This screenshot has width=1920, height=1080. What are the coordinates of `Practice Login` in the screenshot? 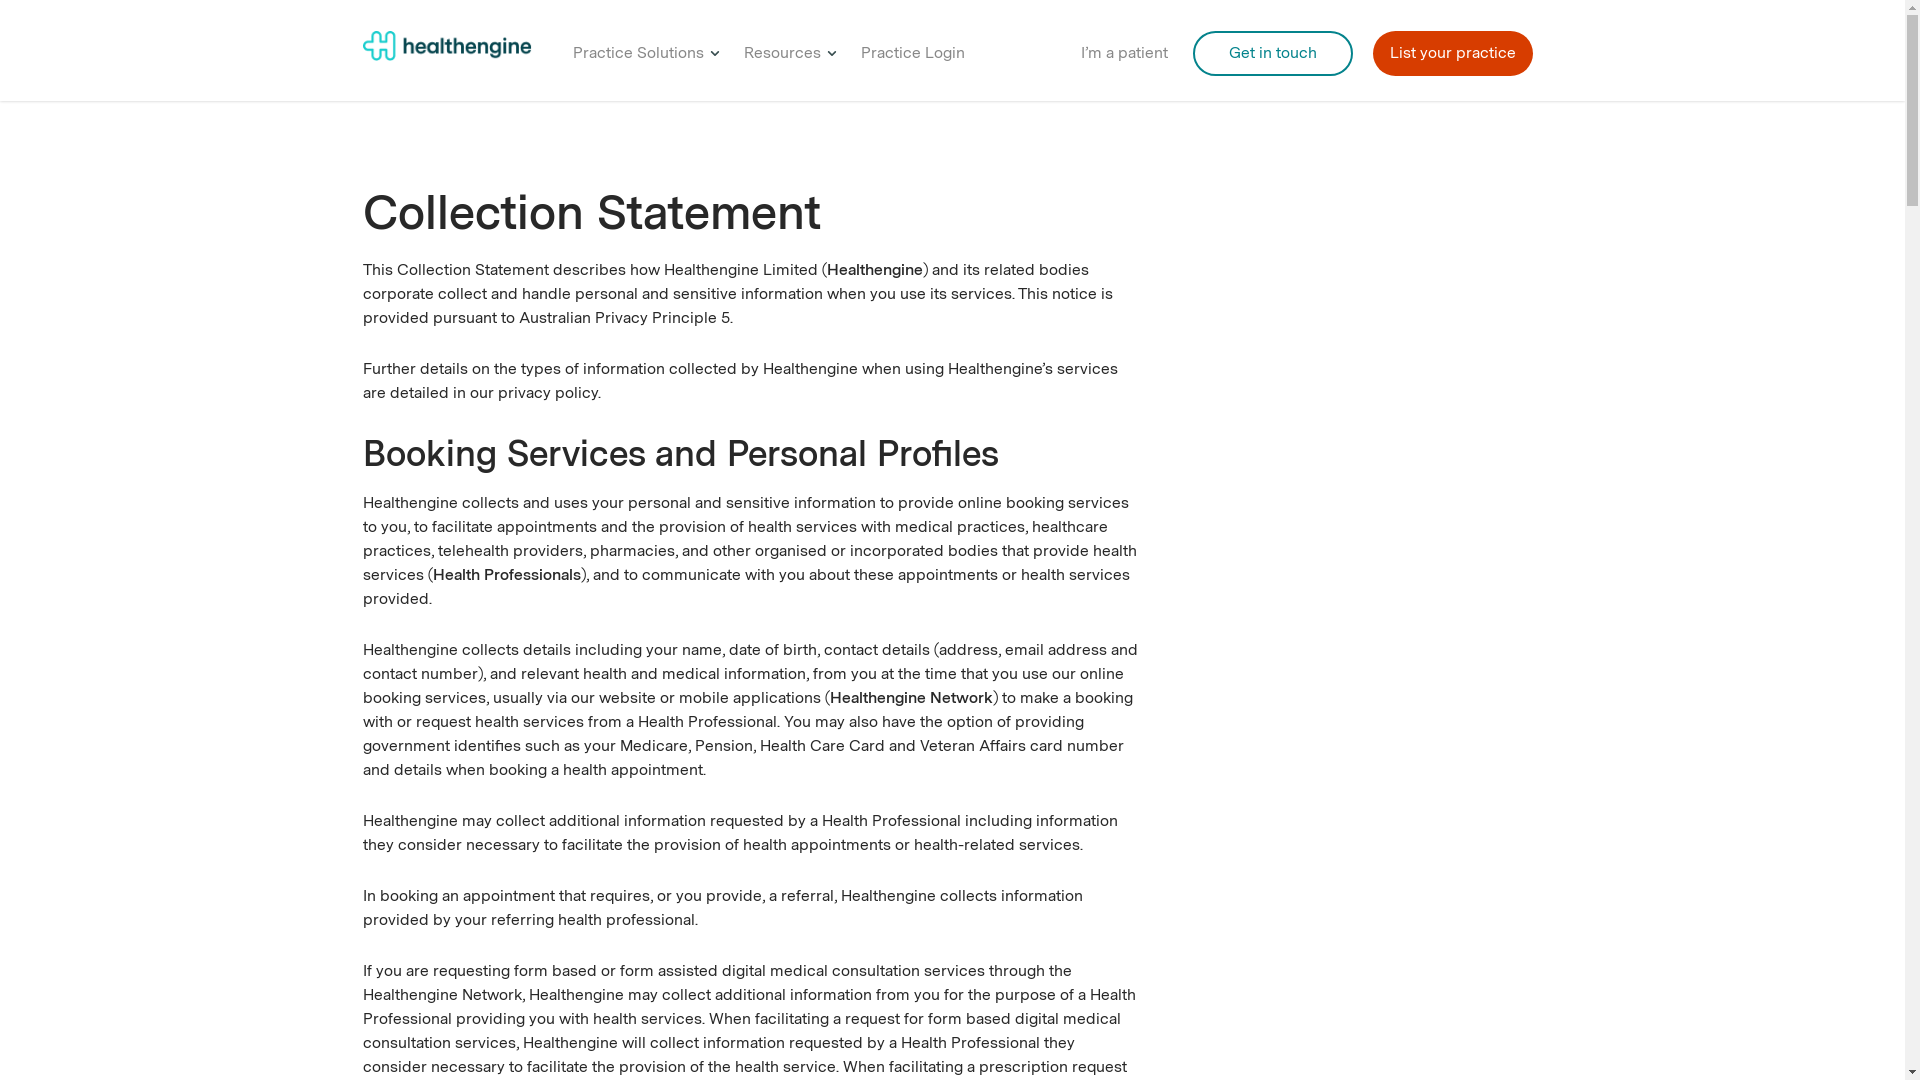 It's located at (912, 64).